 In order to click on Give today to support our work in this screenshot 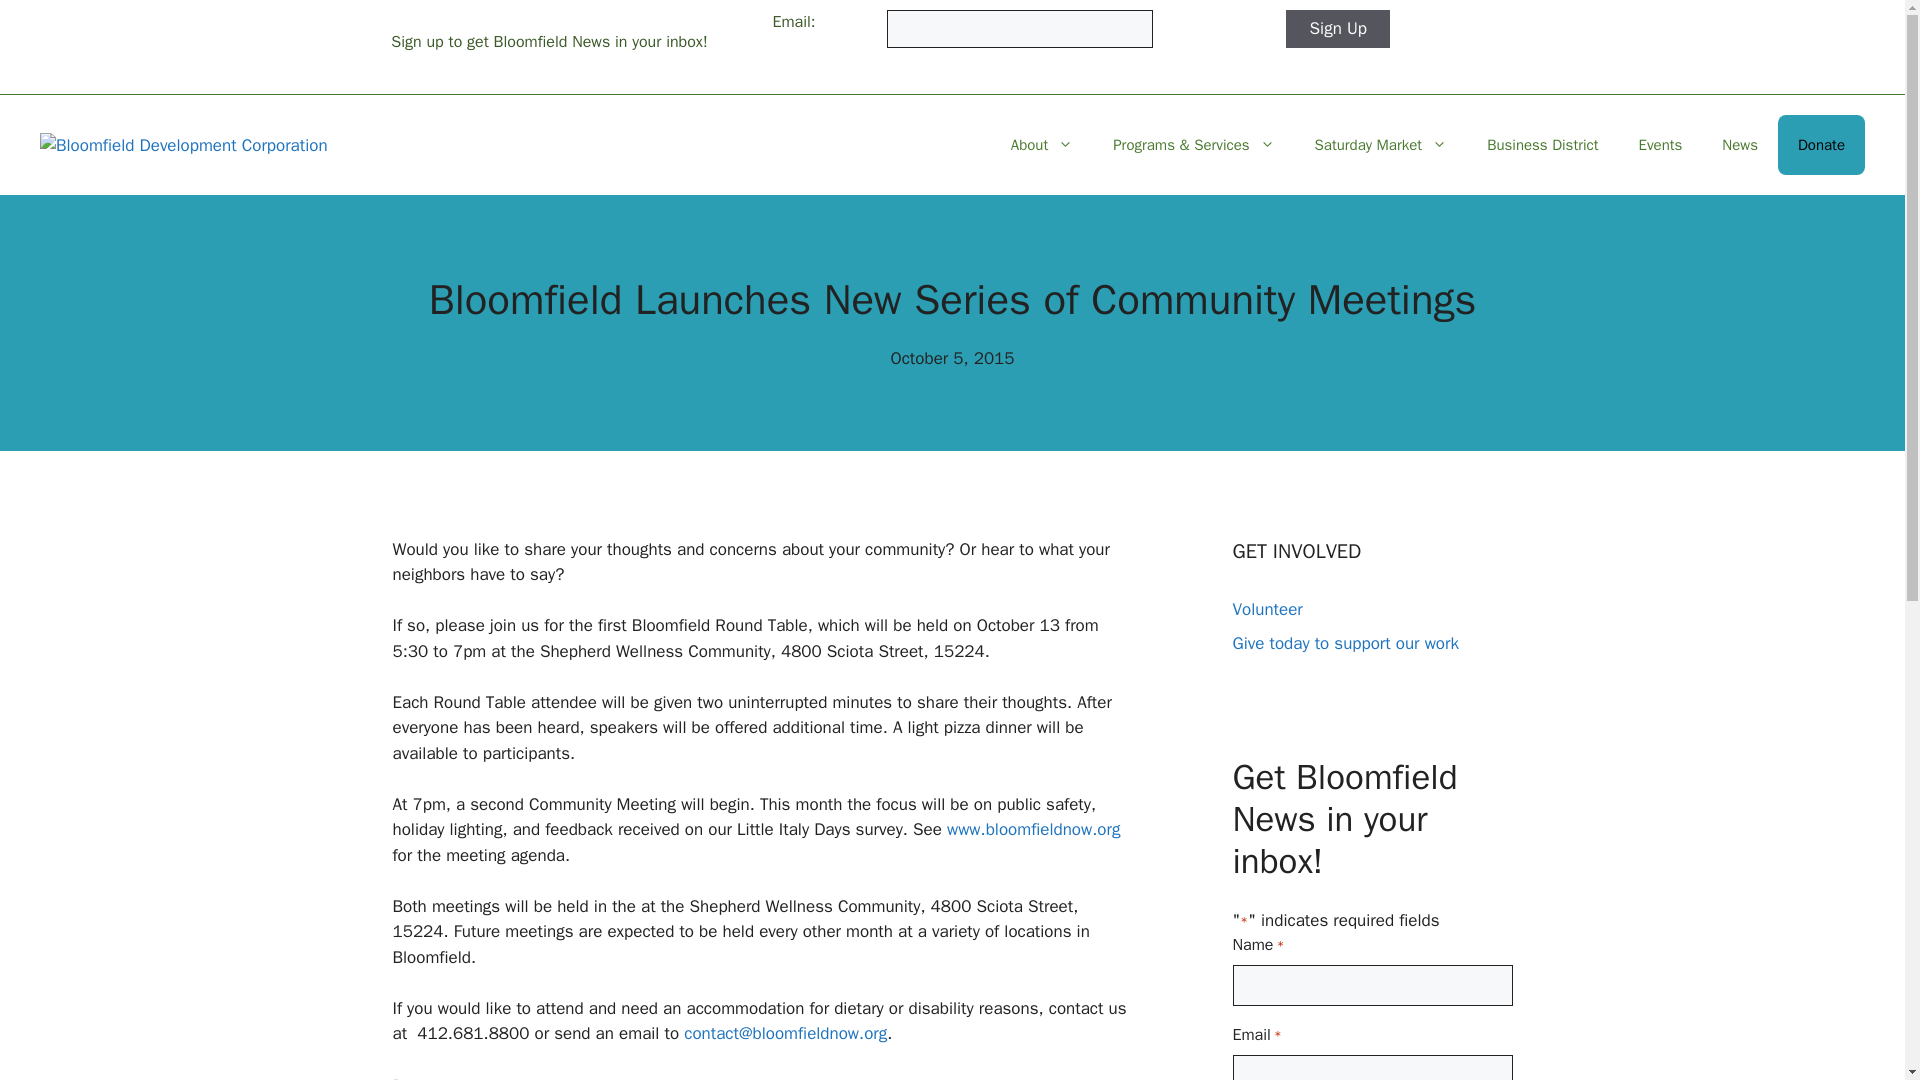, I will do `click(1344, 643)`.